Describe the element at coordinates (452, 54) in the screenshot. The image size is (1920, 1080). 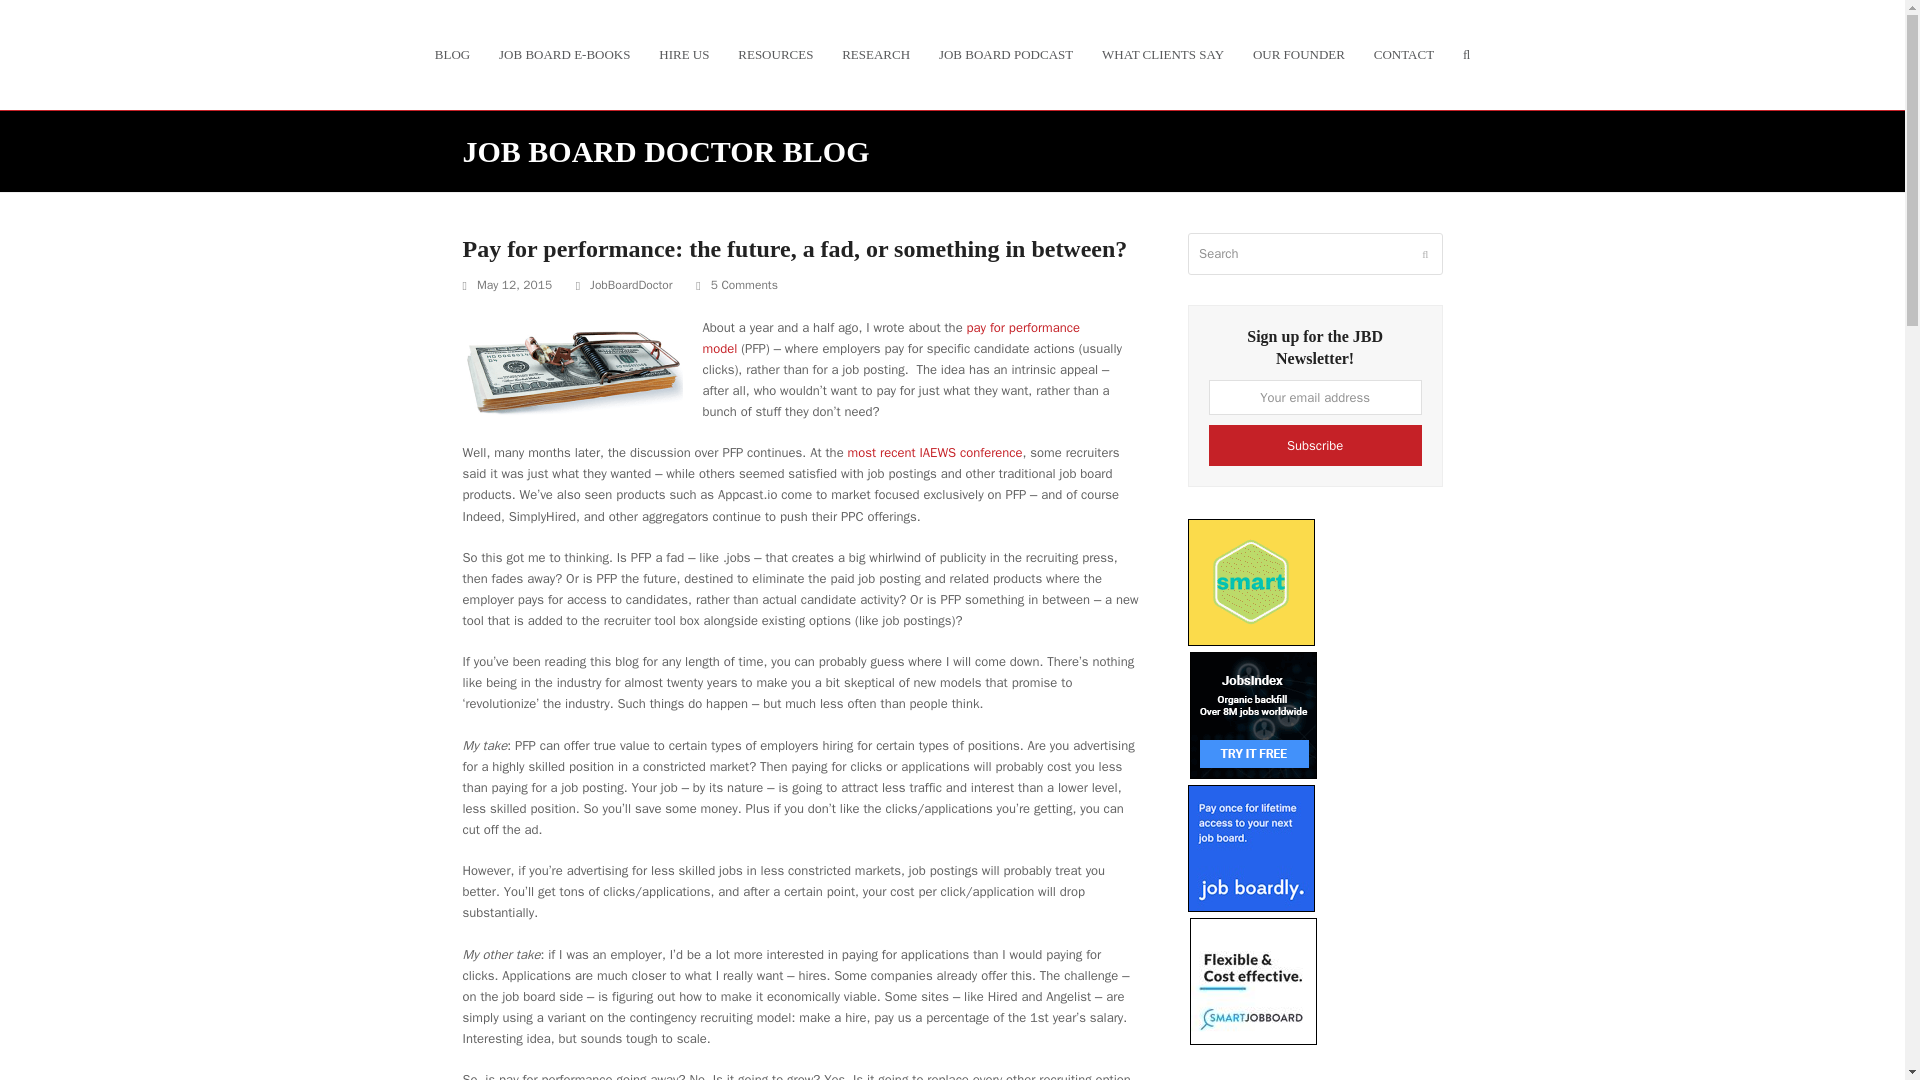
I see `BLOG` at that location.